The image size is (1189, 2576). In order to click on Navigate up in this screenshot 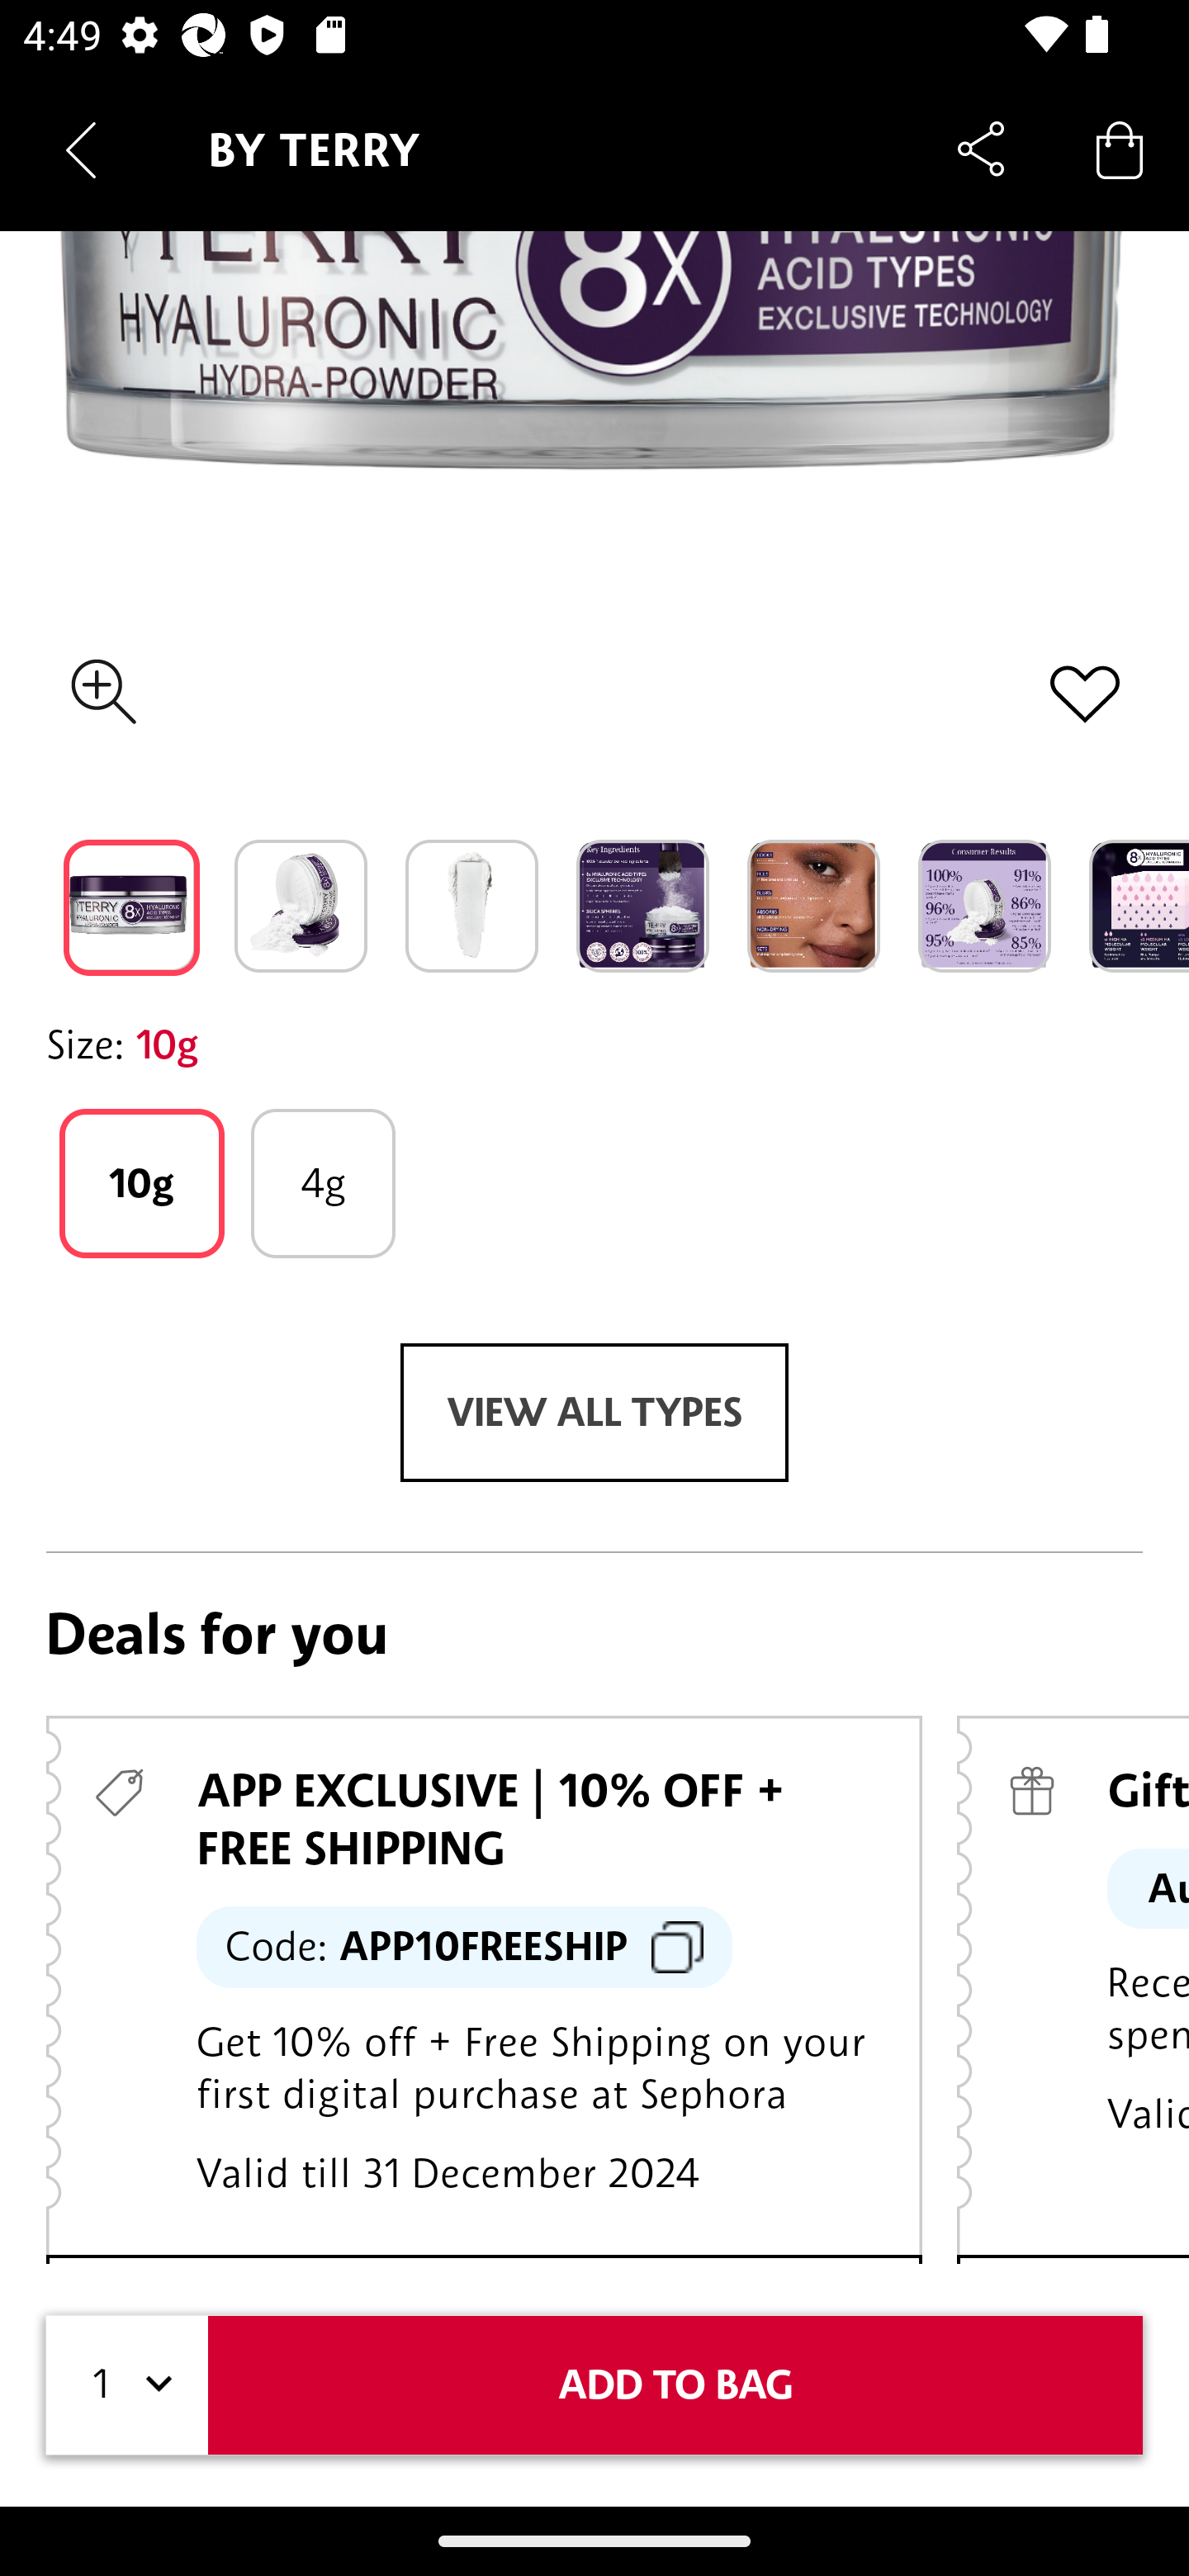, I will do `click(81, 150)`.